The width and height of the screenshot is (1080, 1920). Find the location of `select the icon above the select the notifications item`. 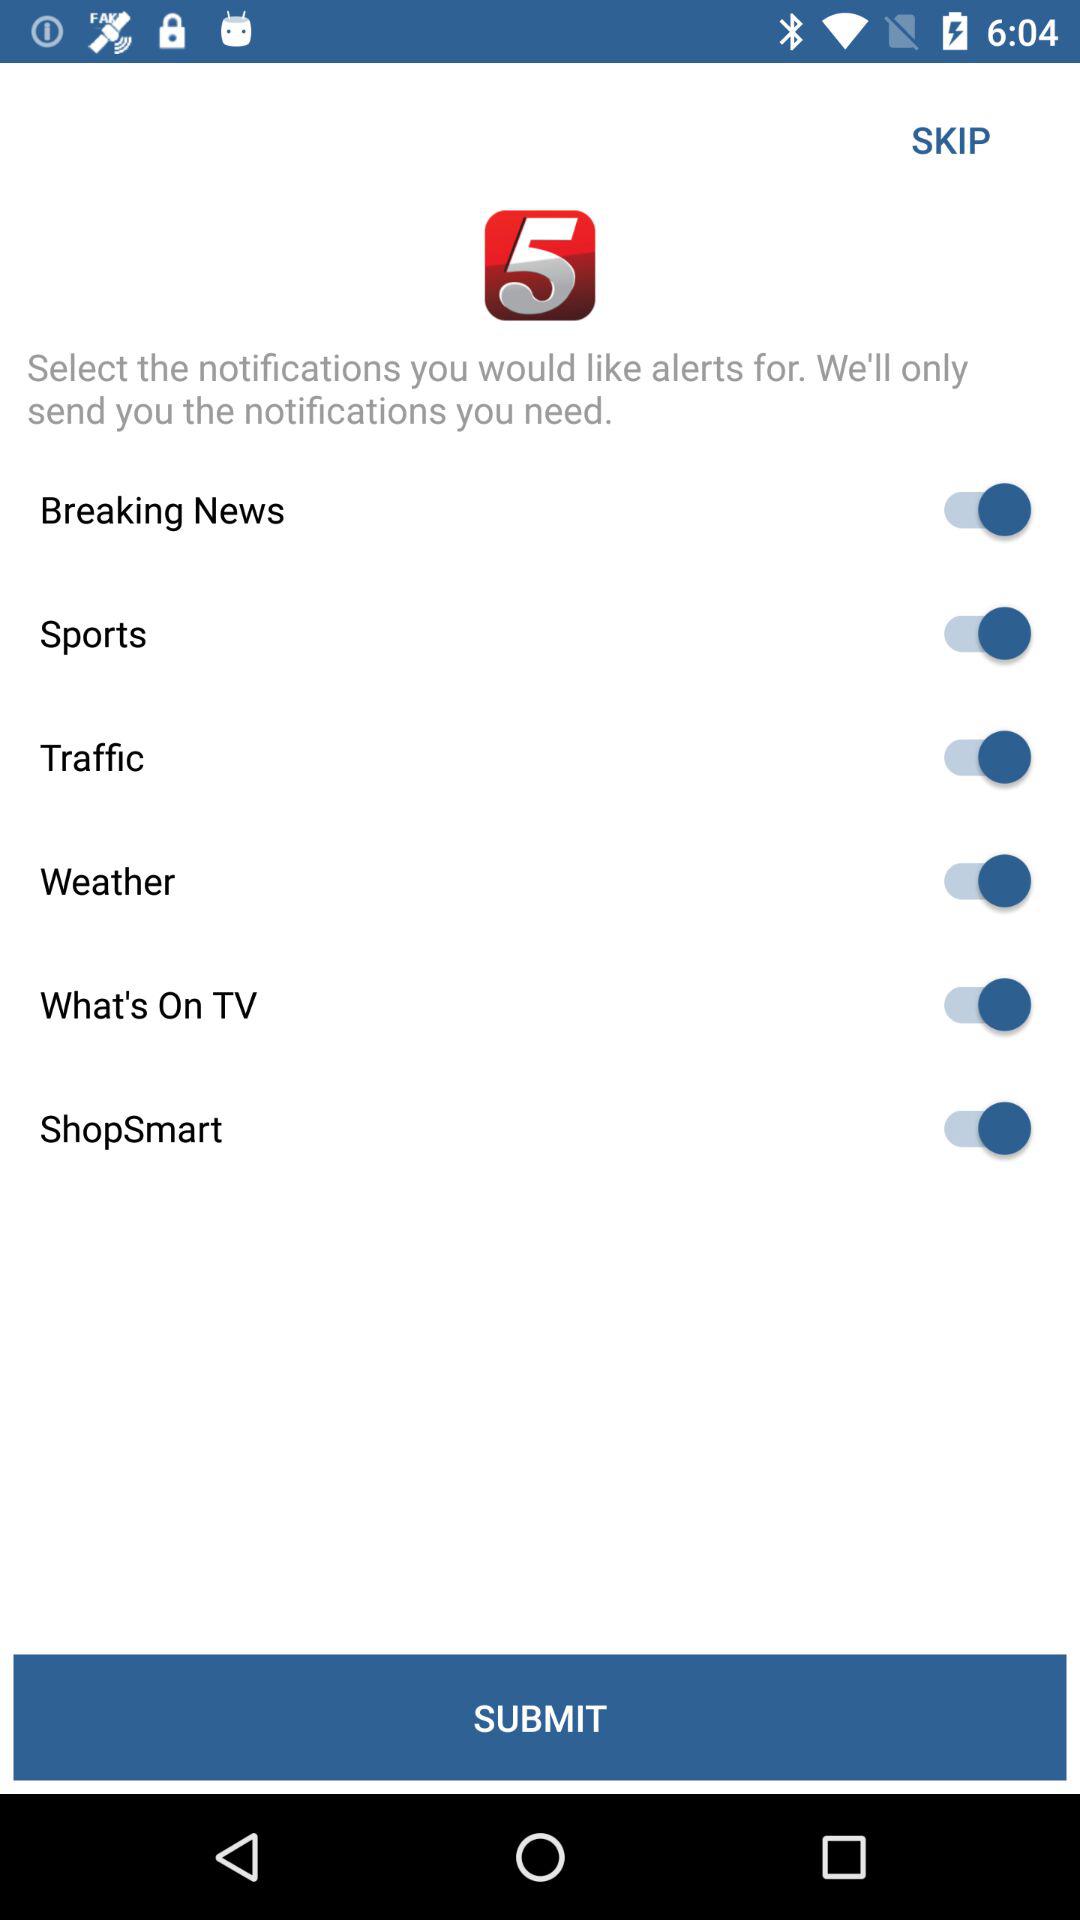

select the icon above the select the notifications item is located at coordinates (950, 139).